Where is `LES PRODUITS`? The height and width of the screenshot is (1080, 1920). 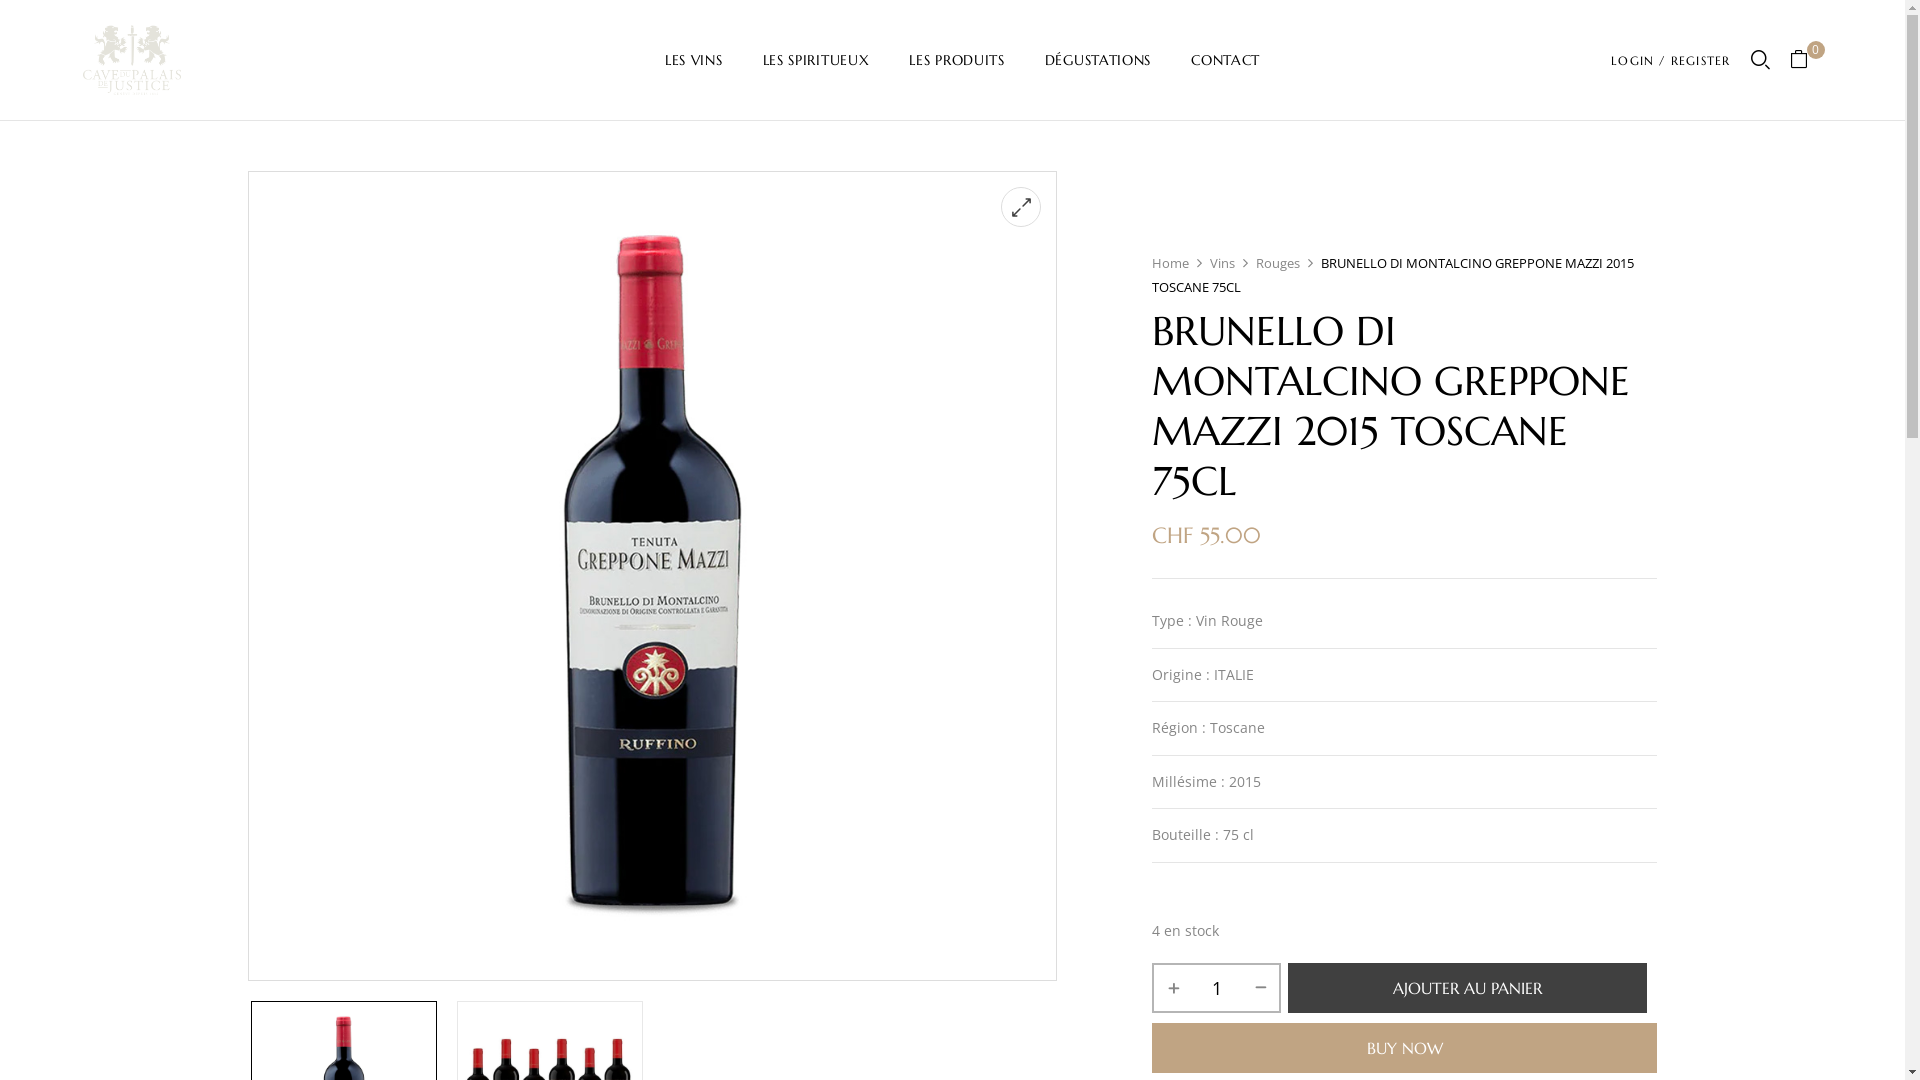 LES PRODUITS is located at coordinates (956, 60).